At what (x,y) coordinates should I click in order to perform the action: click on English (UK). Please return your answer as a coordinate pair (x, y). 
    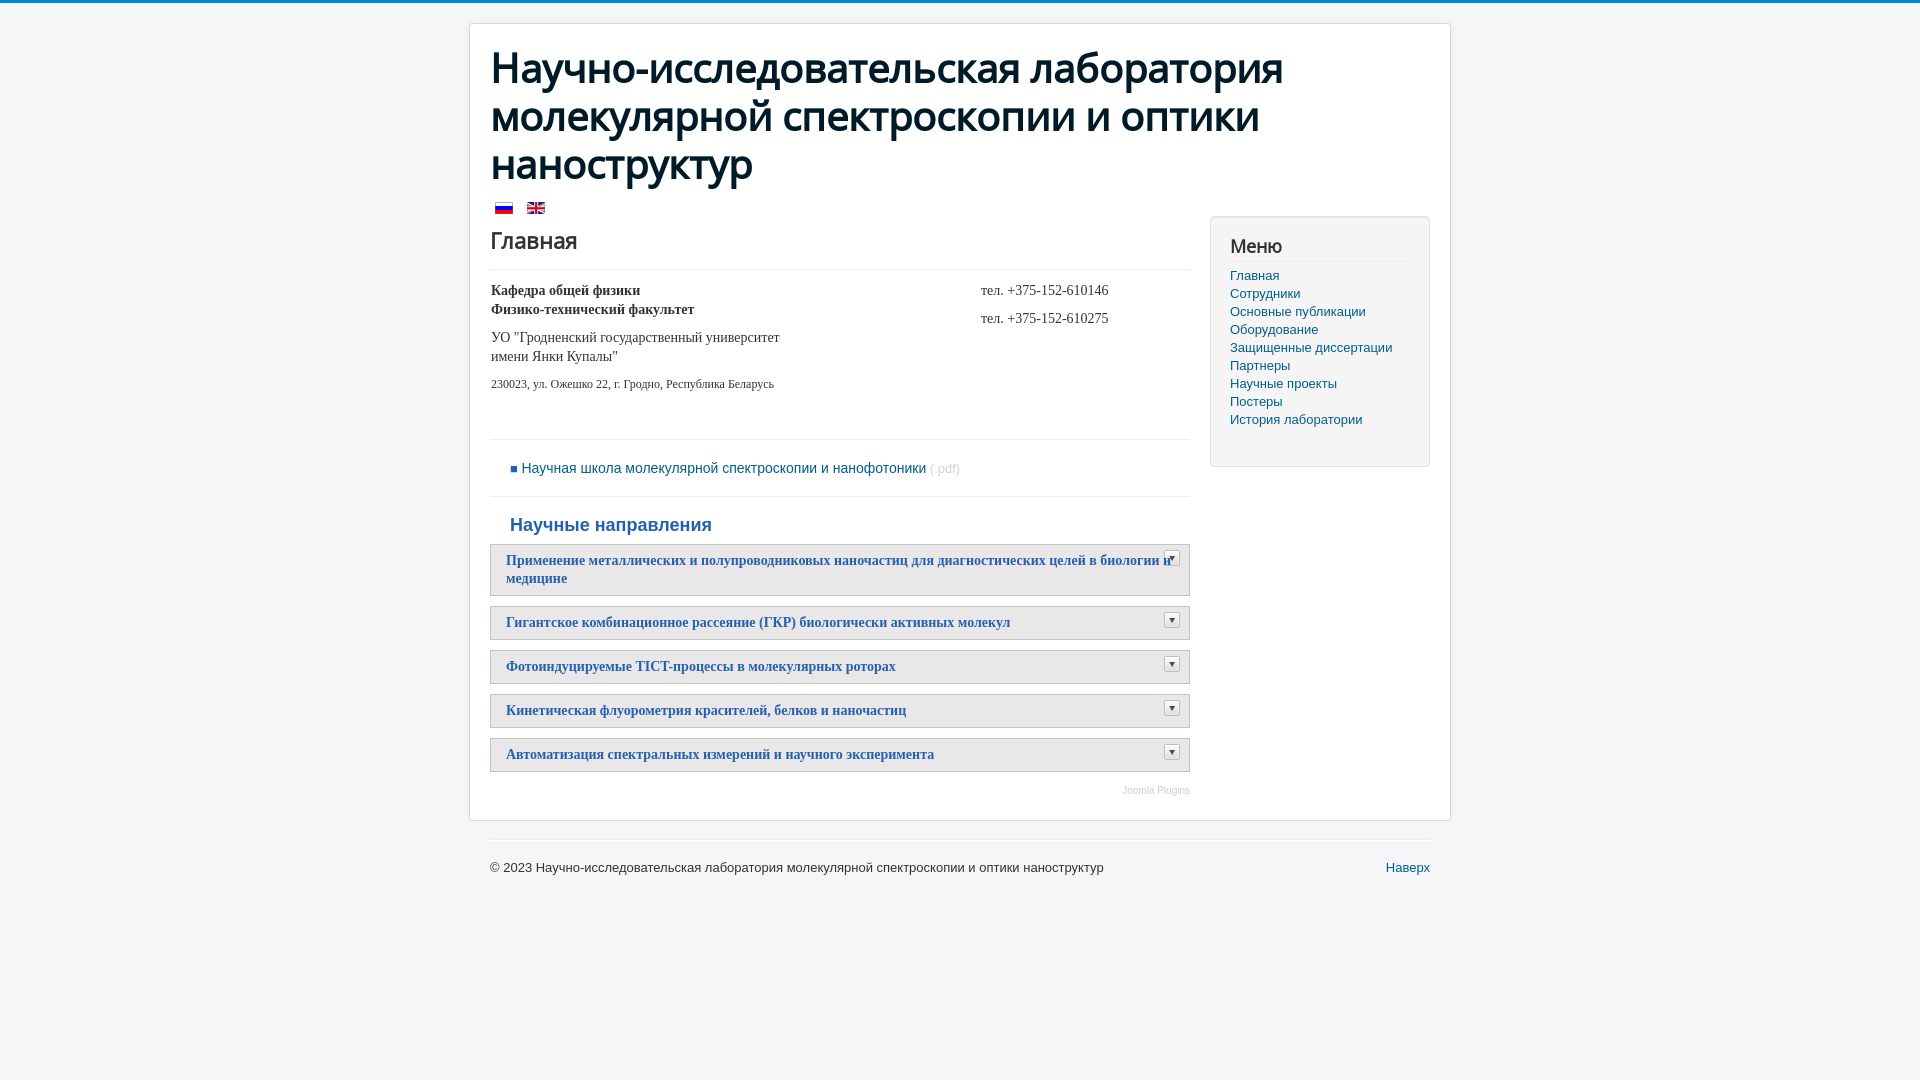
    Looking at the image, I should click on (536, 208).